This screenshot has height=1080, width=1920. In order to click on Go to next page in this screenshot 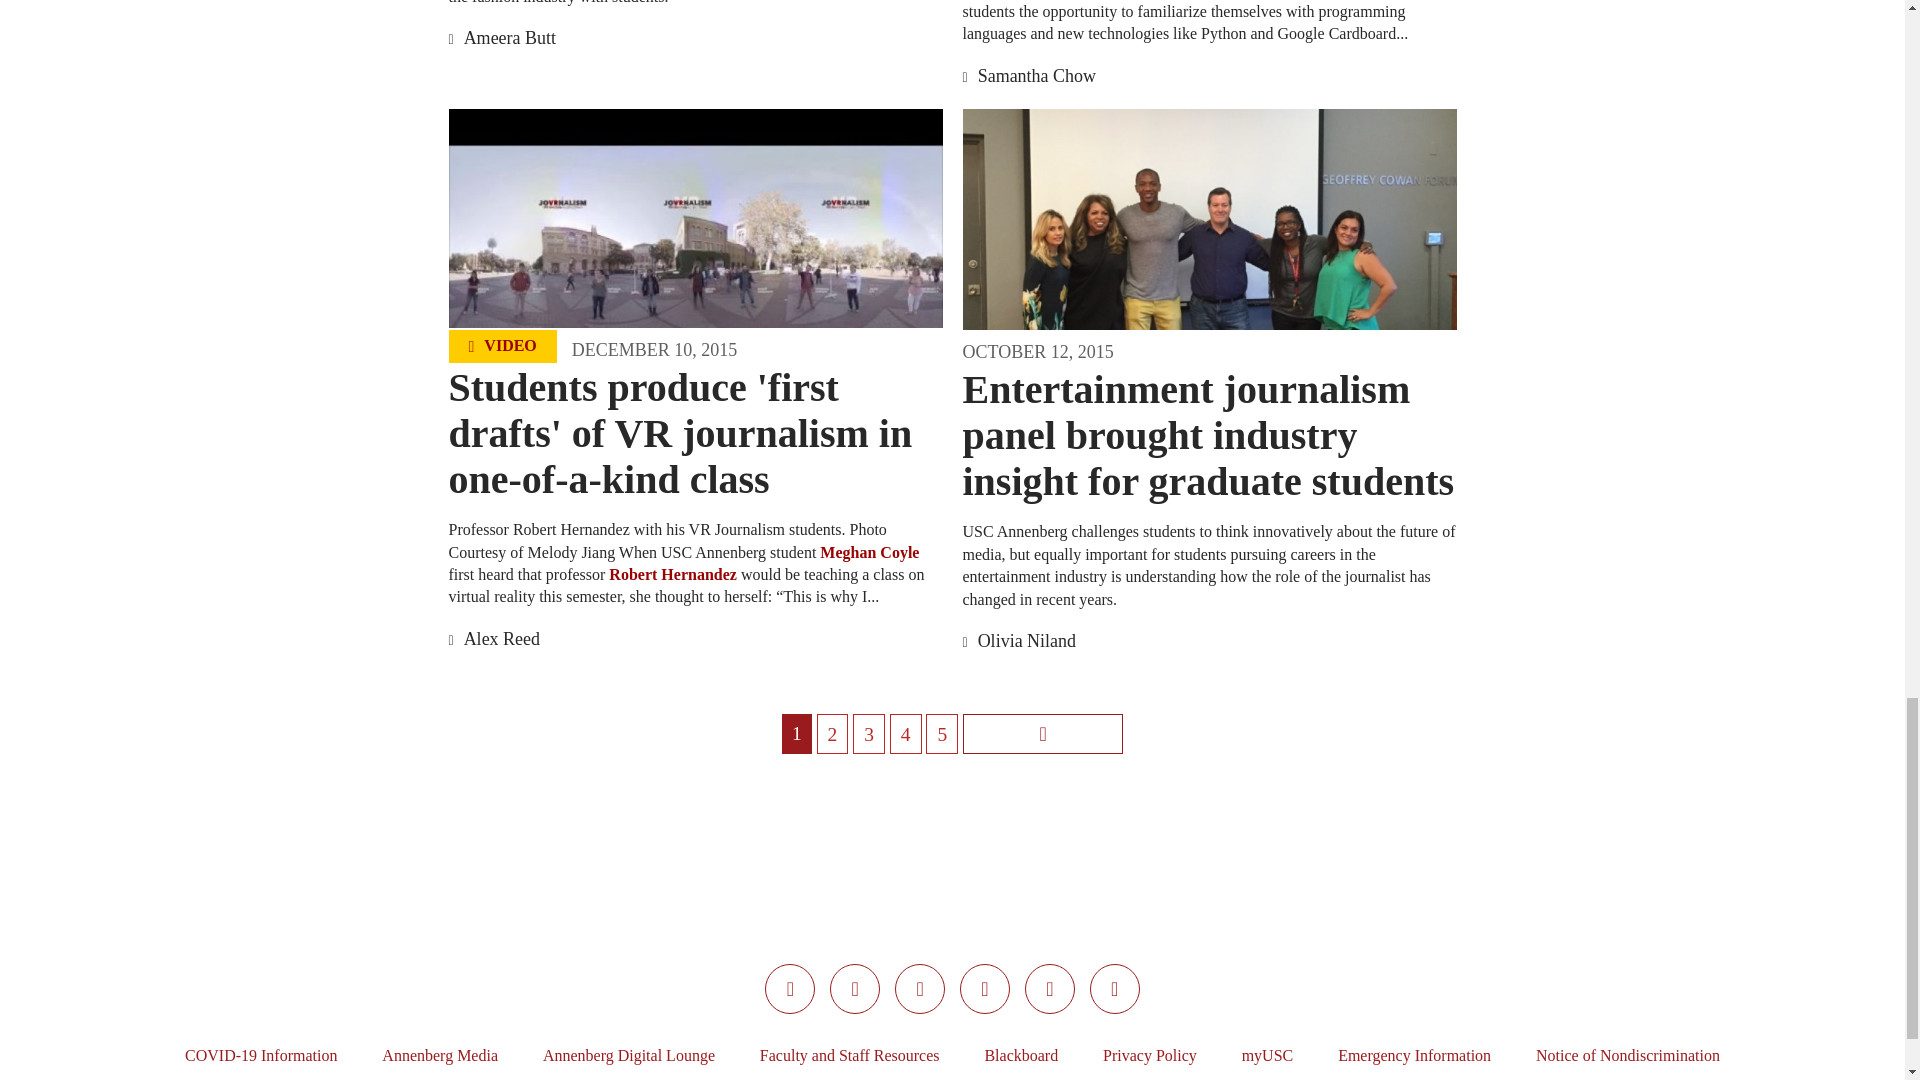, I will do `click(1043, 733)`.